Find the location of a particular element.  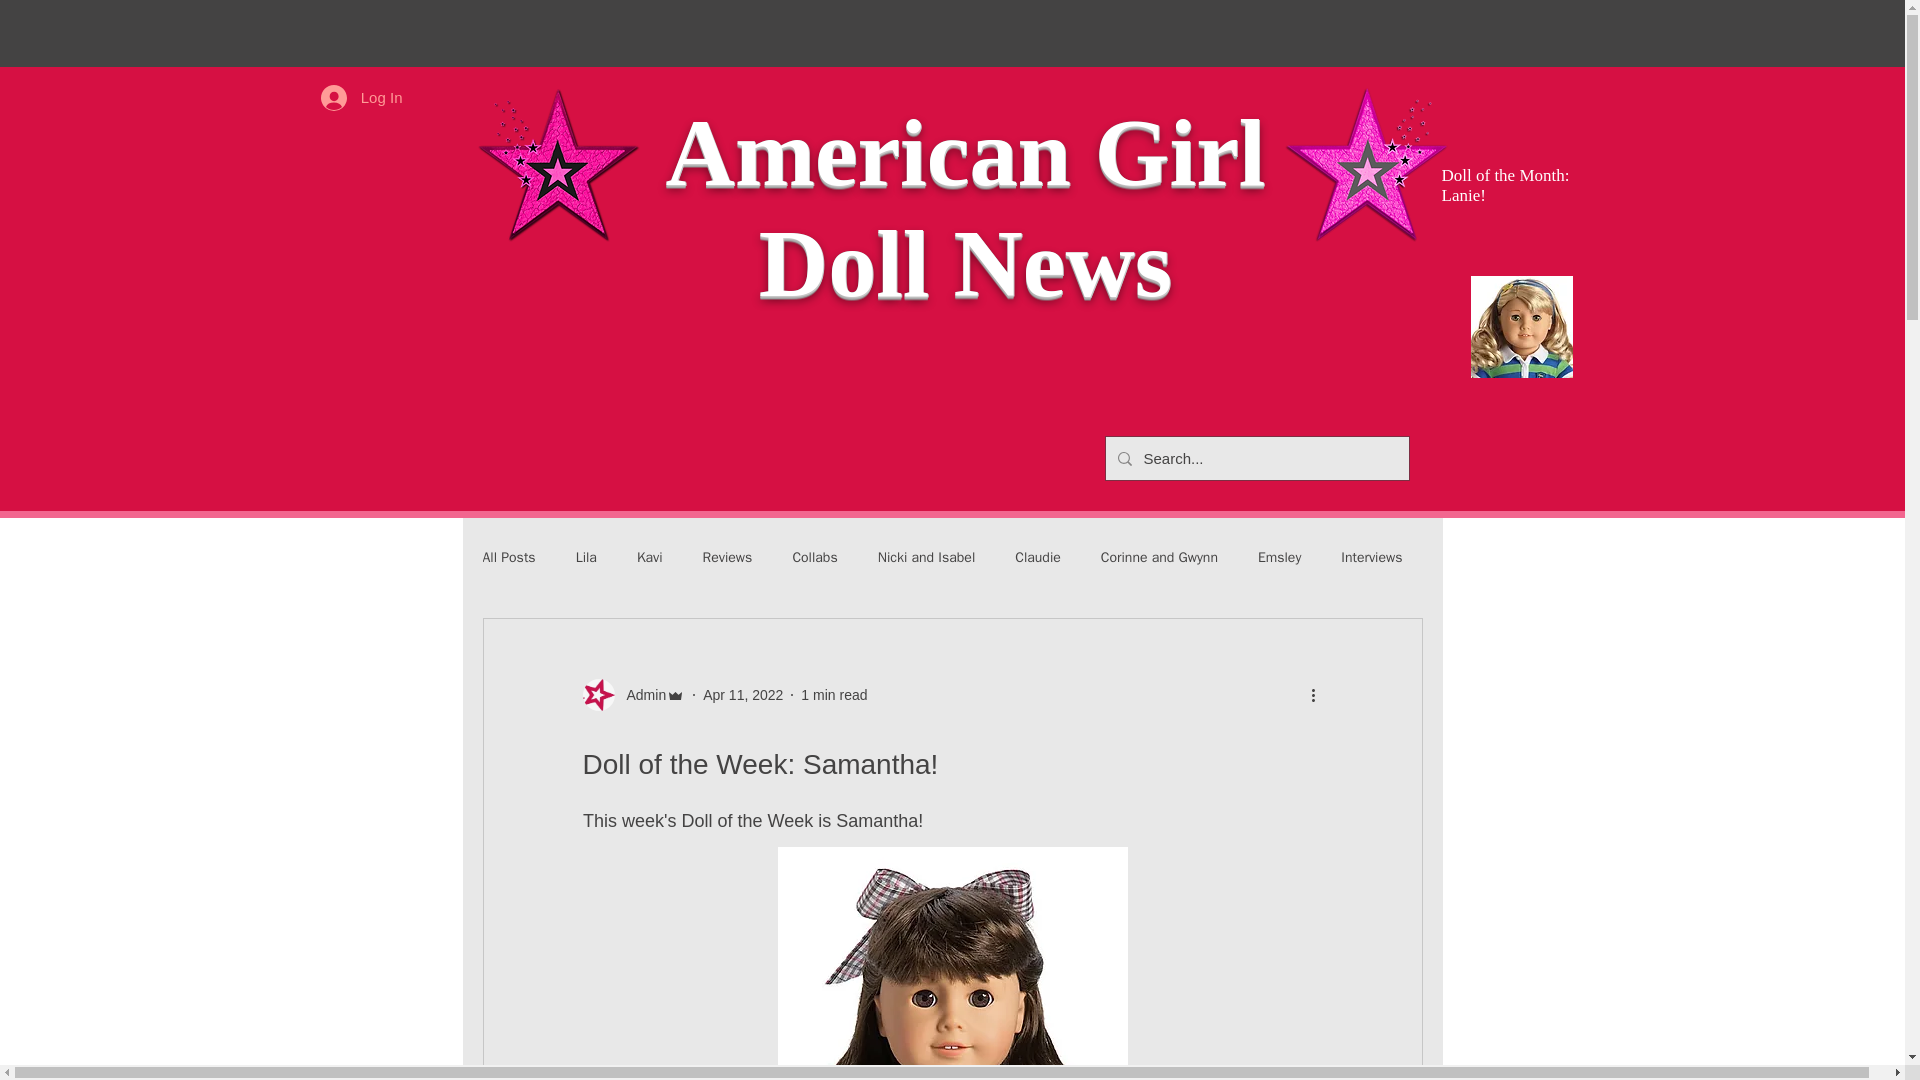

Reviews is located at coordinates (727, 558).